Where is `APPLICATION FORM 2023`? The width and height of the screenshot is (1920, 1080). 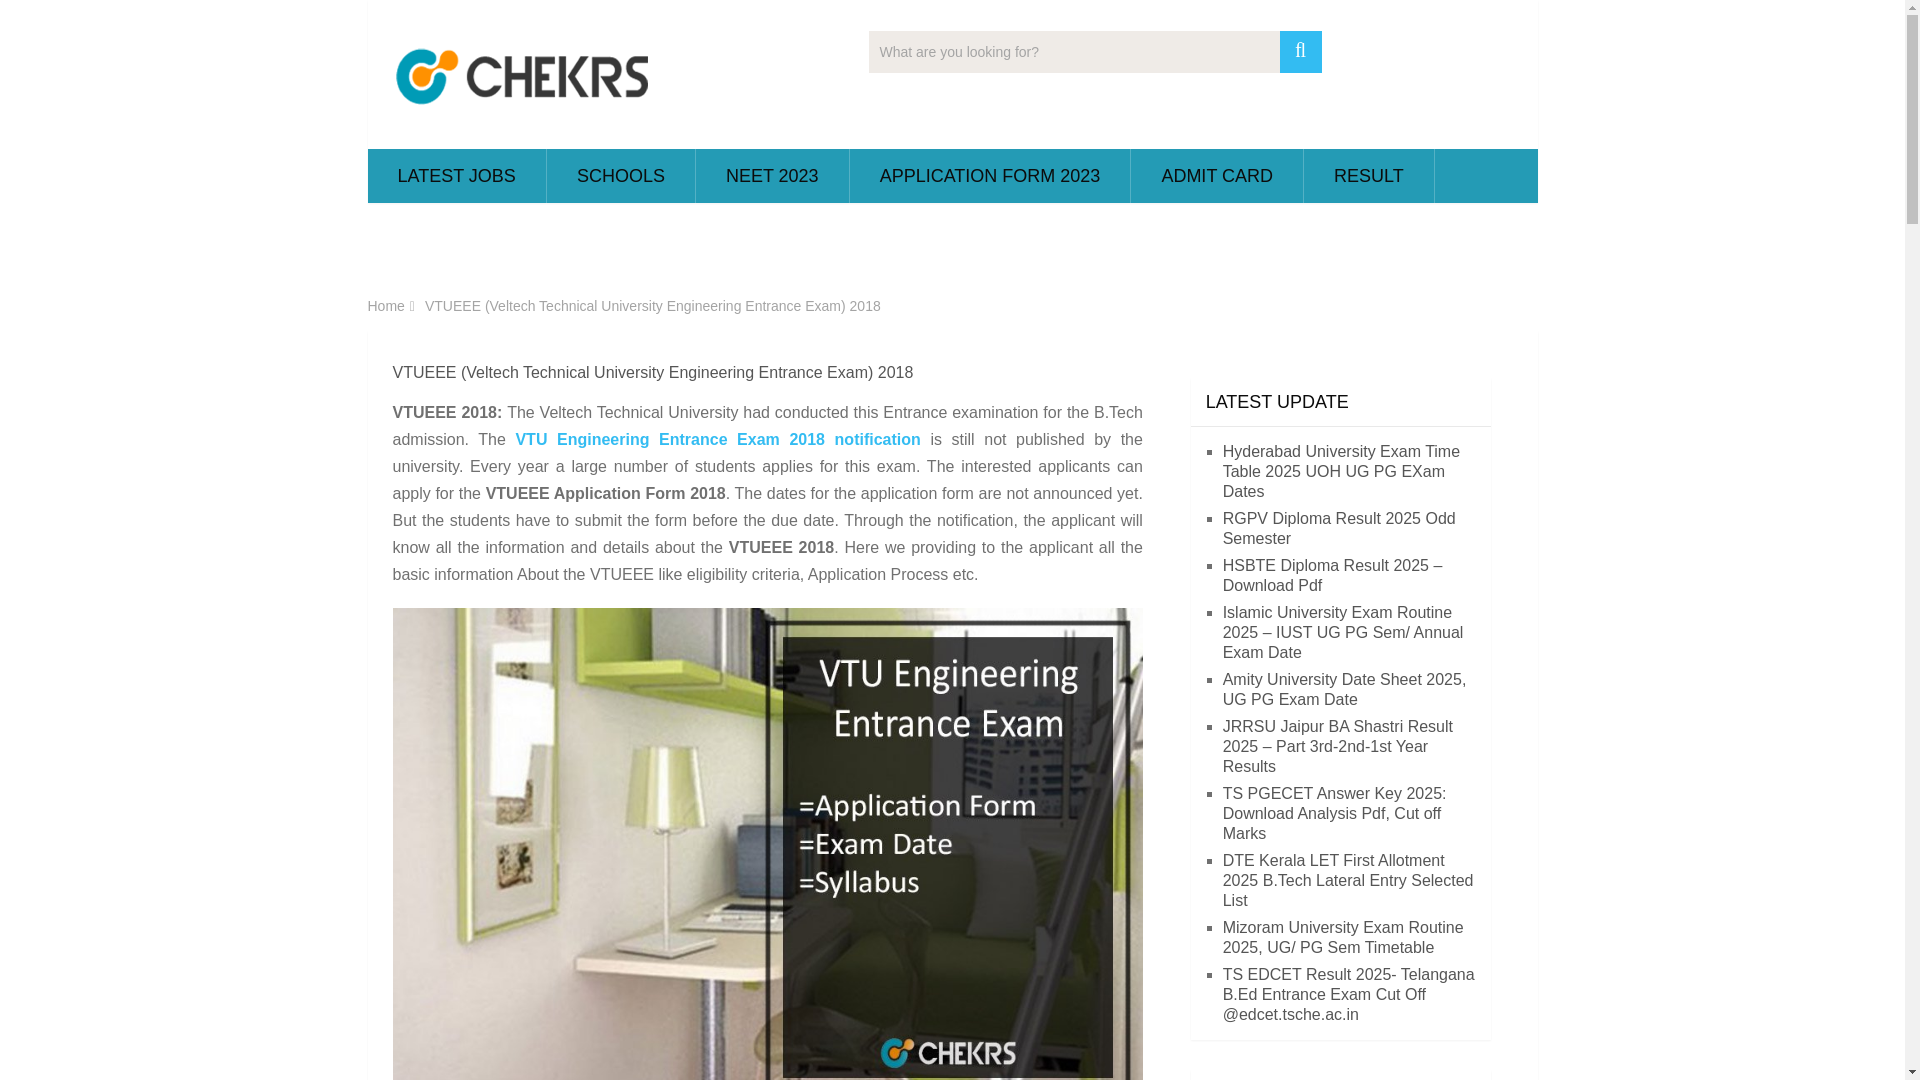 APPLICATION FORM 2023 is located at coordinates (990, 176).